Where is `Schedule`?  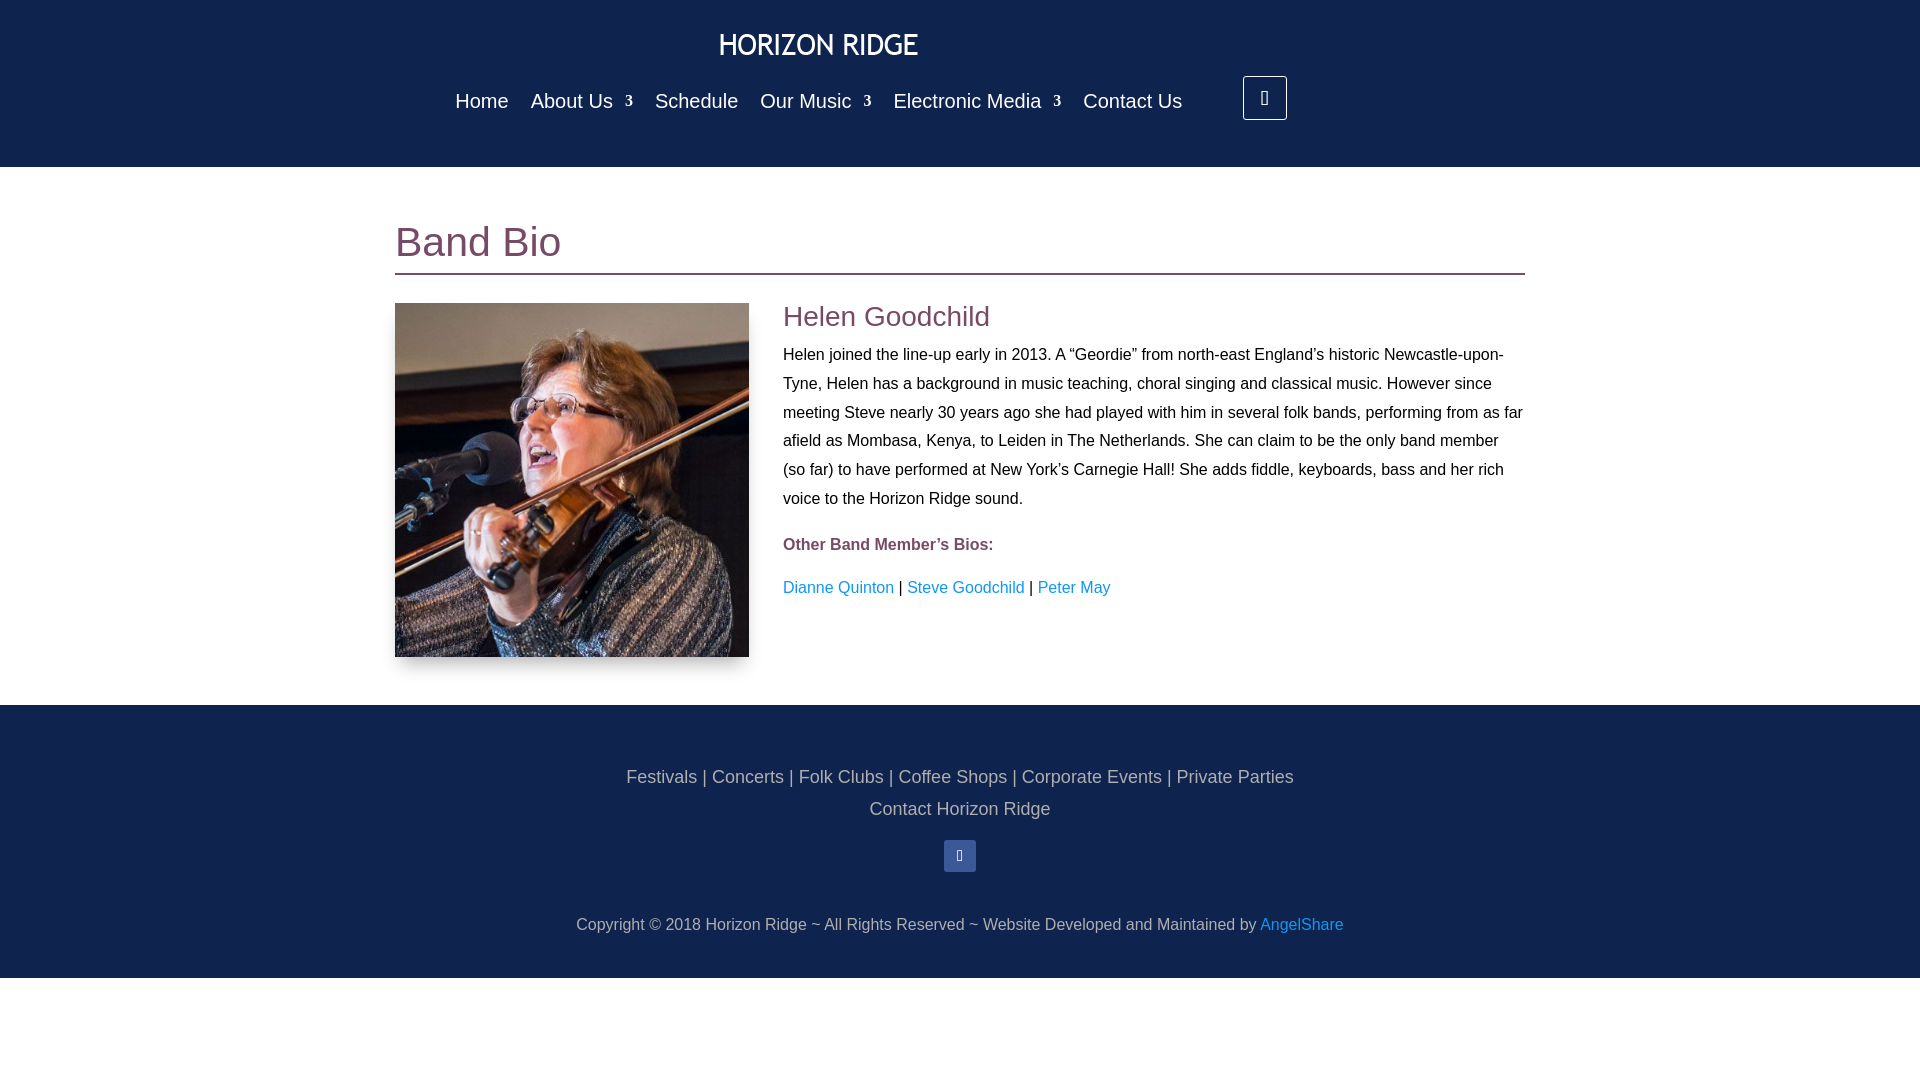
Schedule is located at coordinates (696, 100).